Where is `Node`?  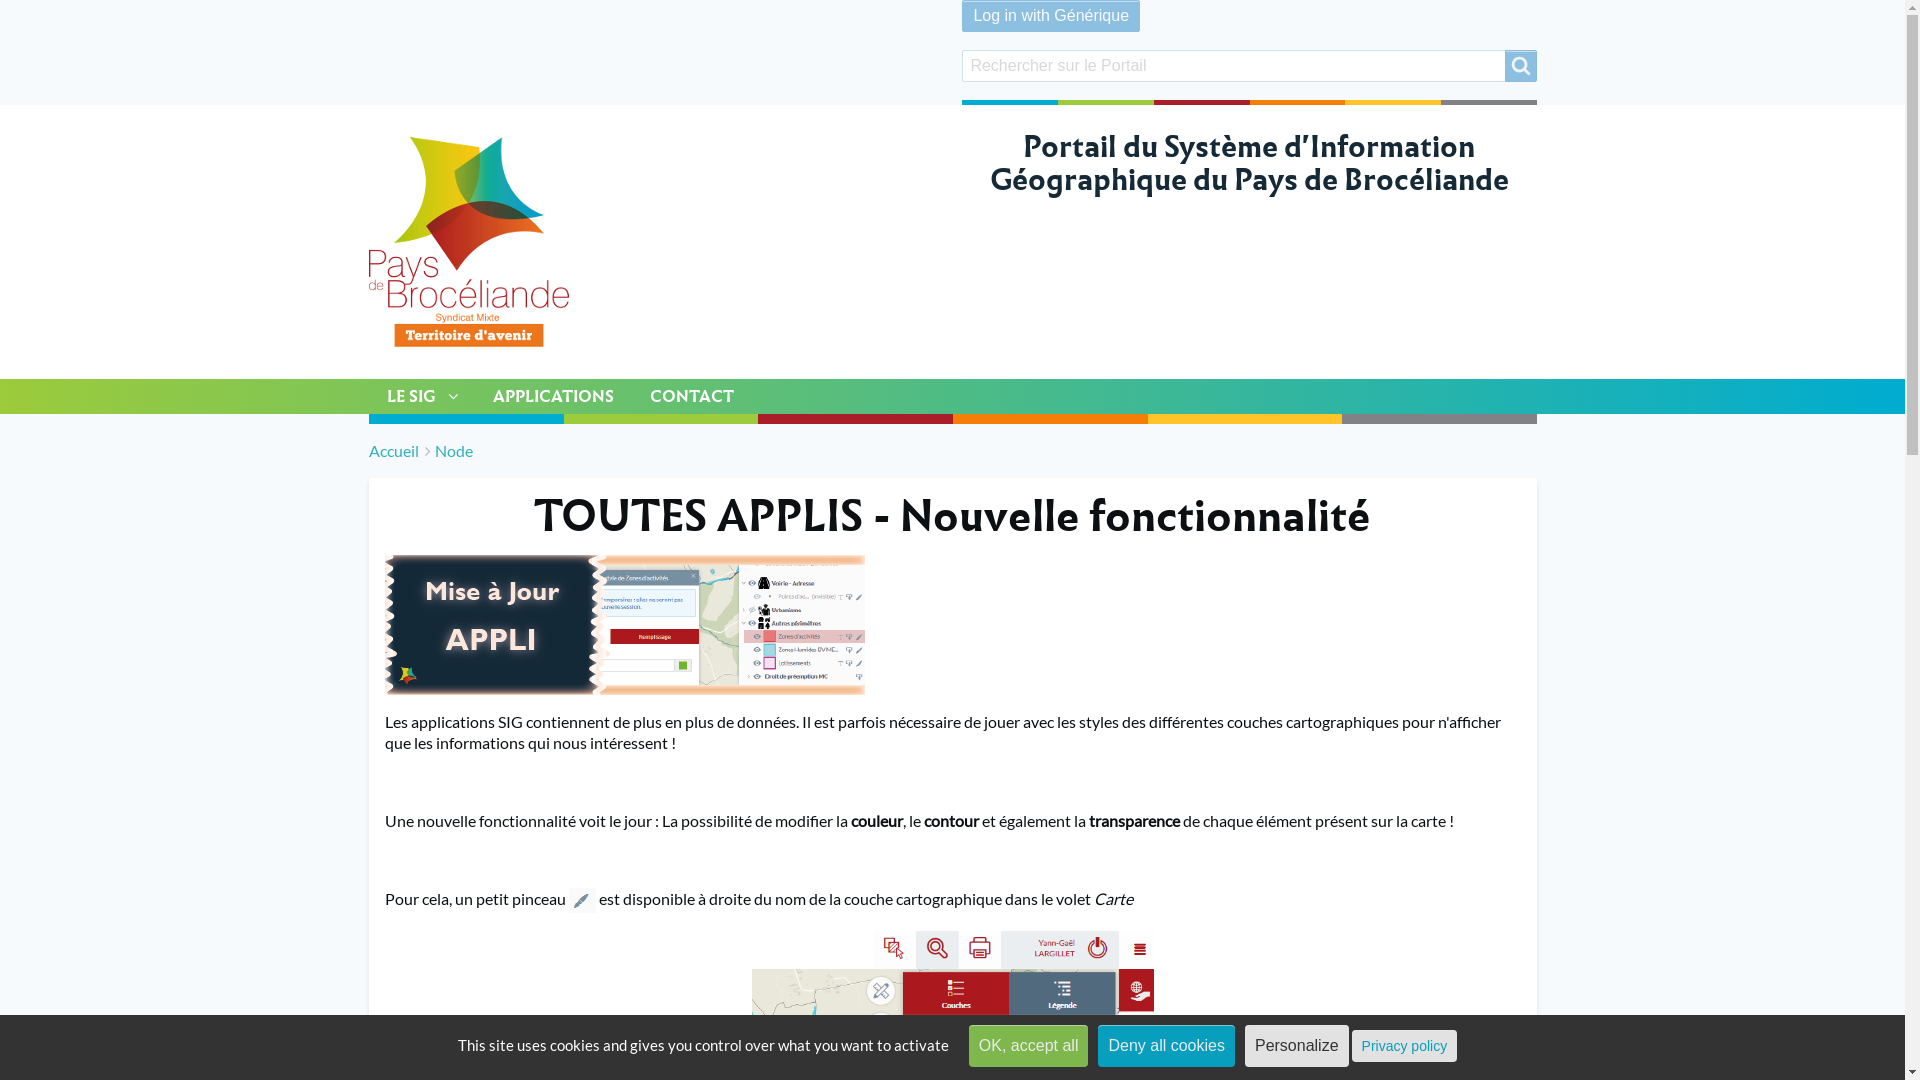 Node is located at coordinates (453, 450).